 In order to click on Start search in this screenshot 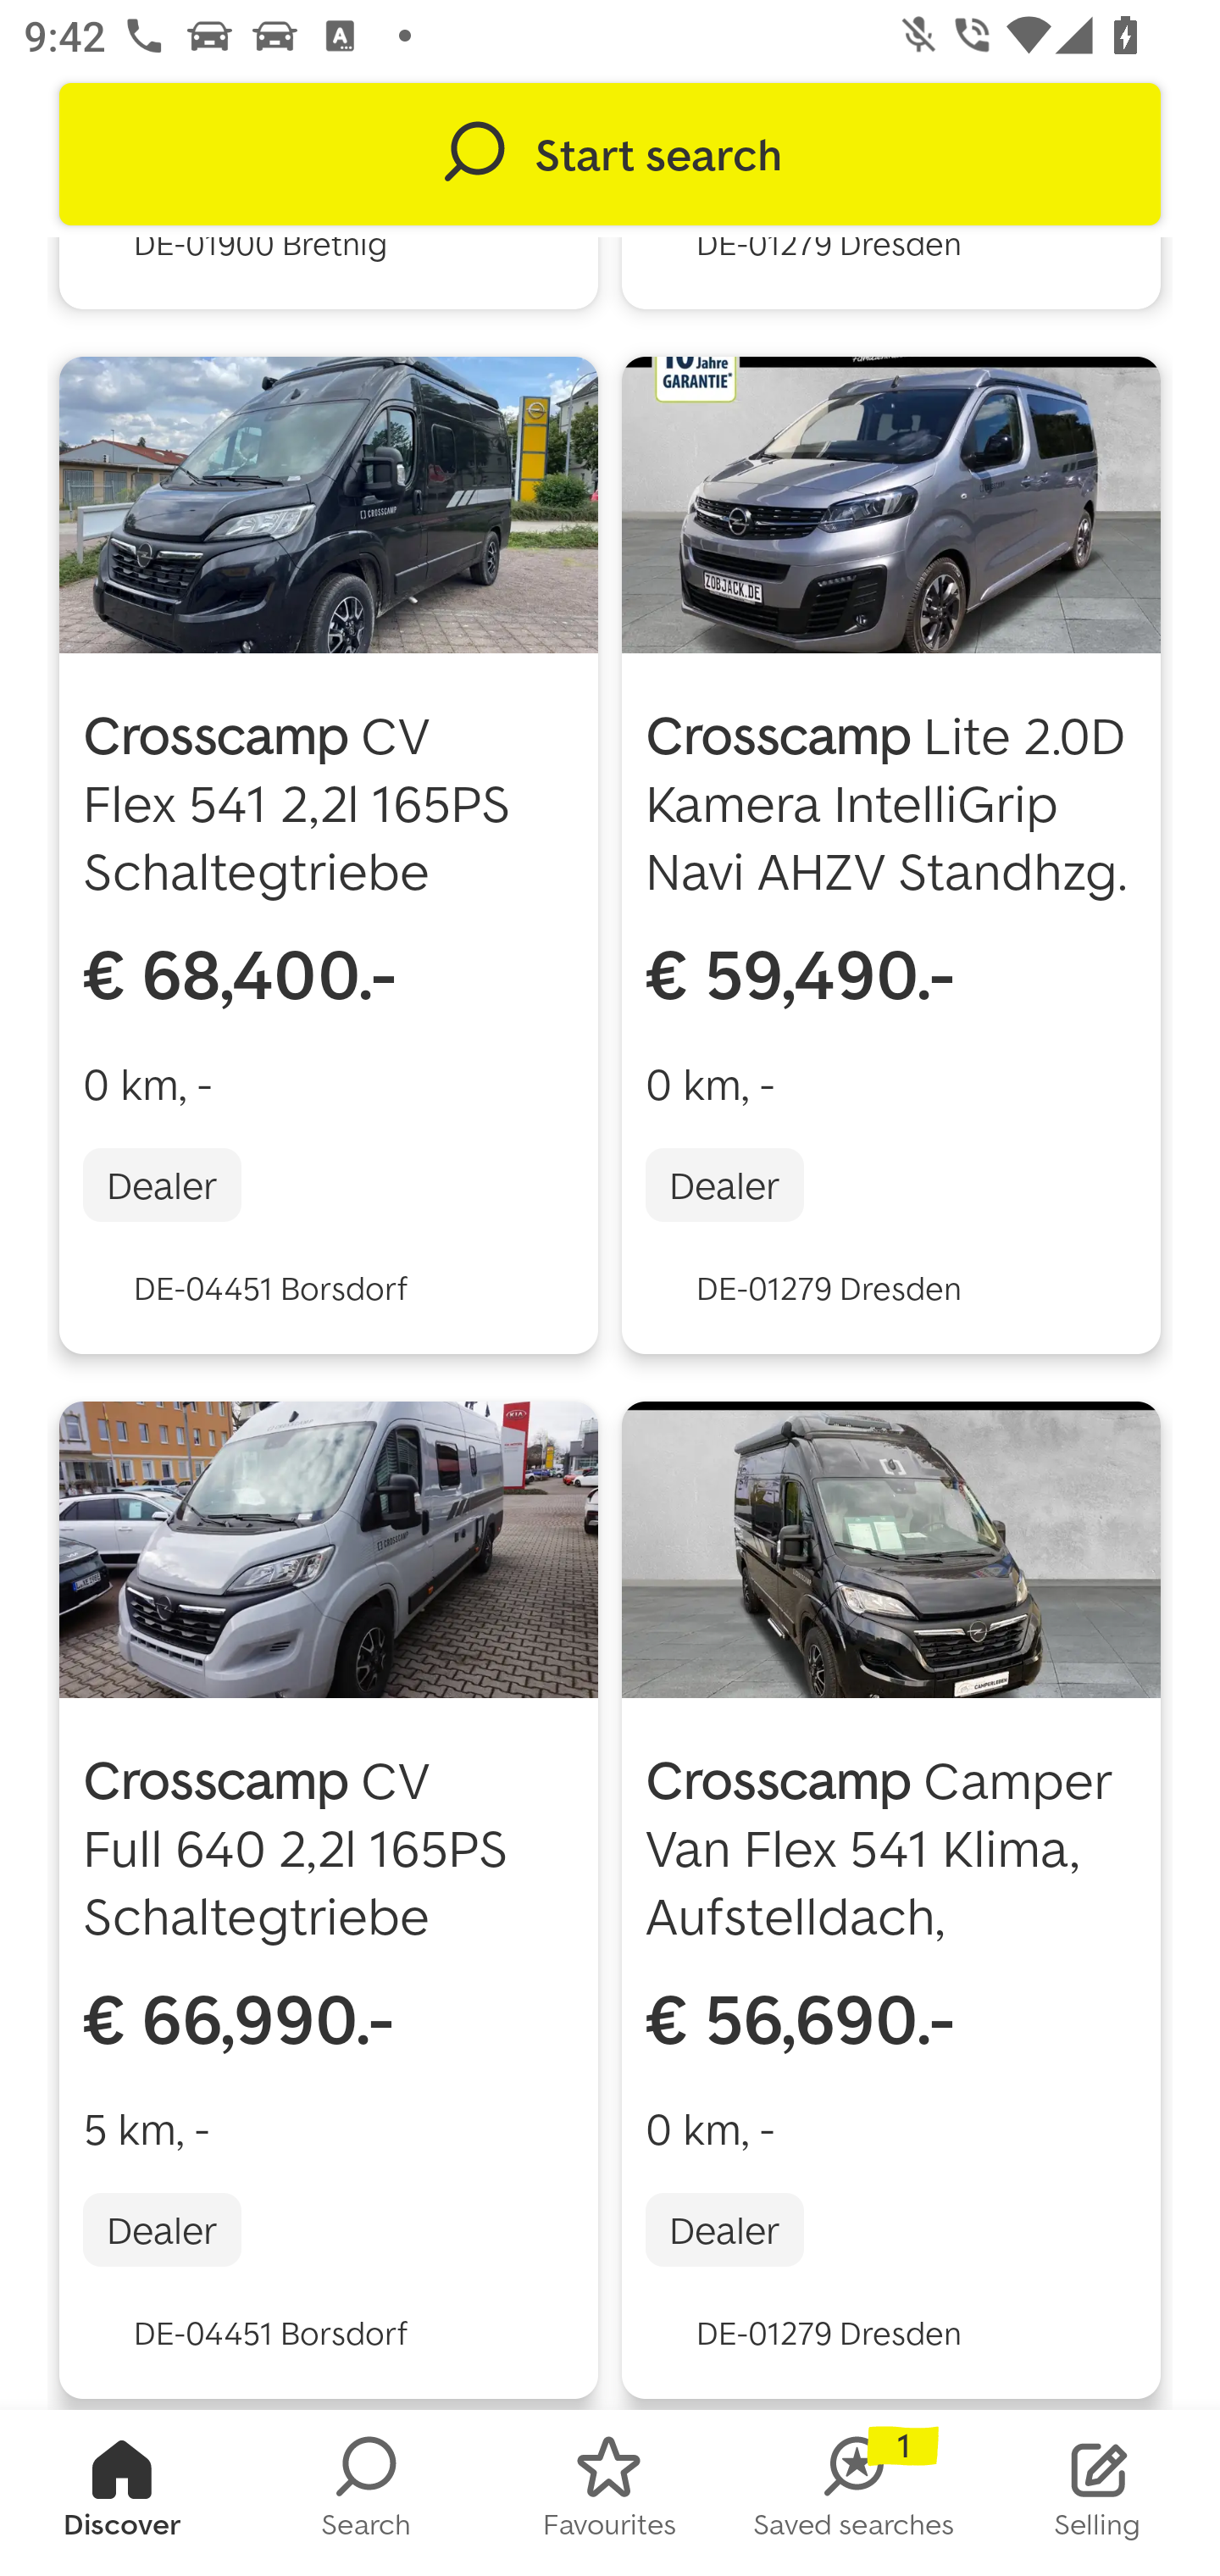, I will do `click(610, 154)`.